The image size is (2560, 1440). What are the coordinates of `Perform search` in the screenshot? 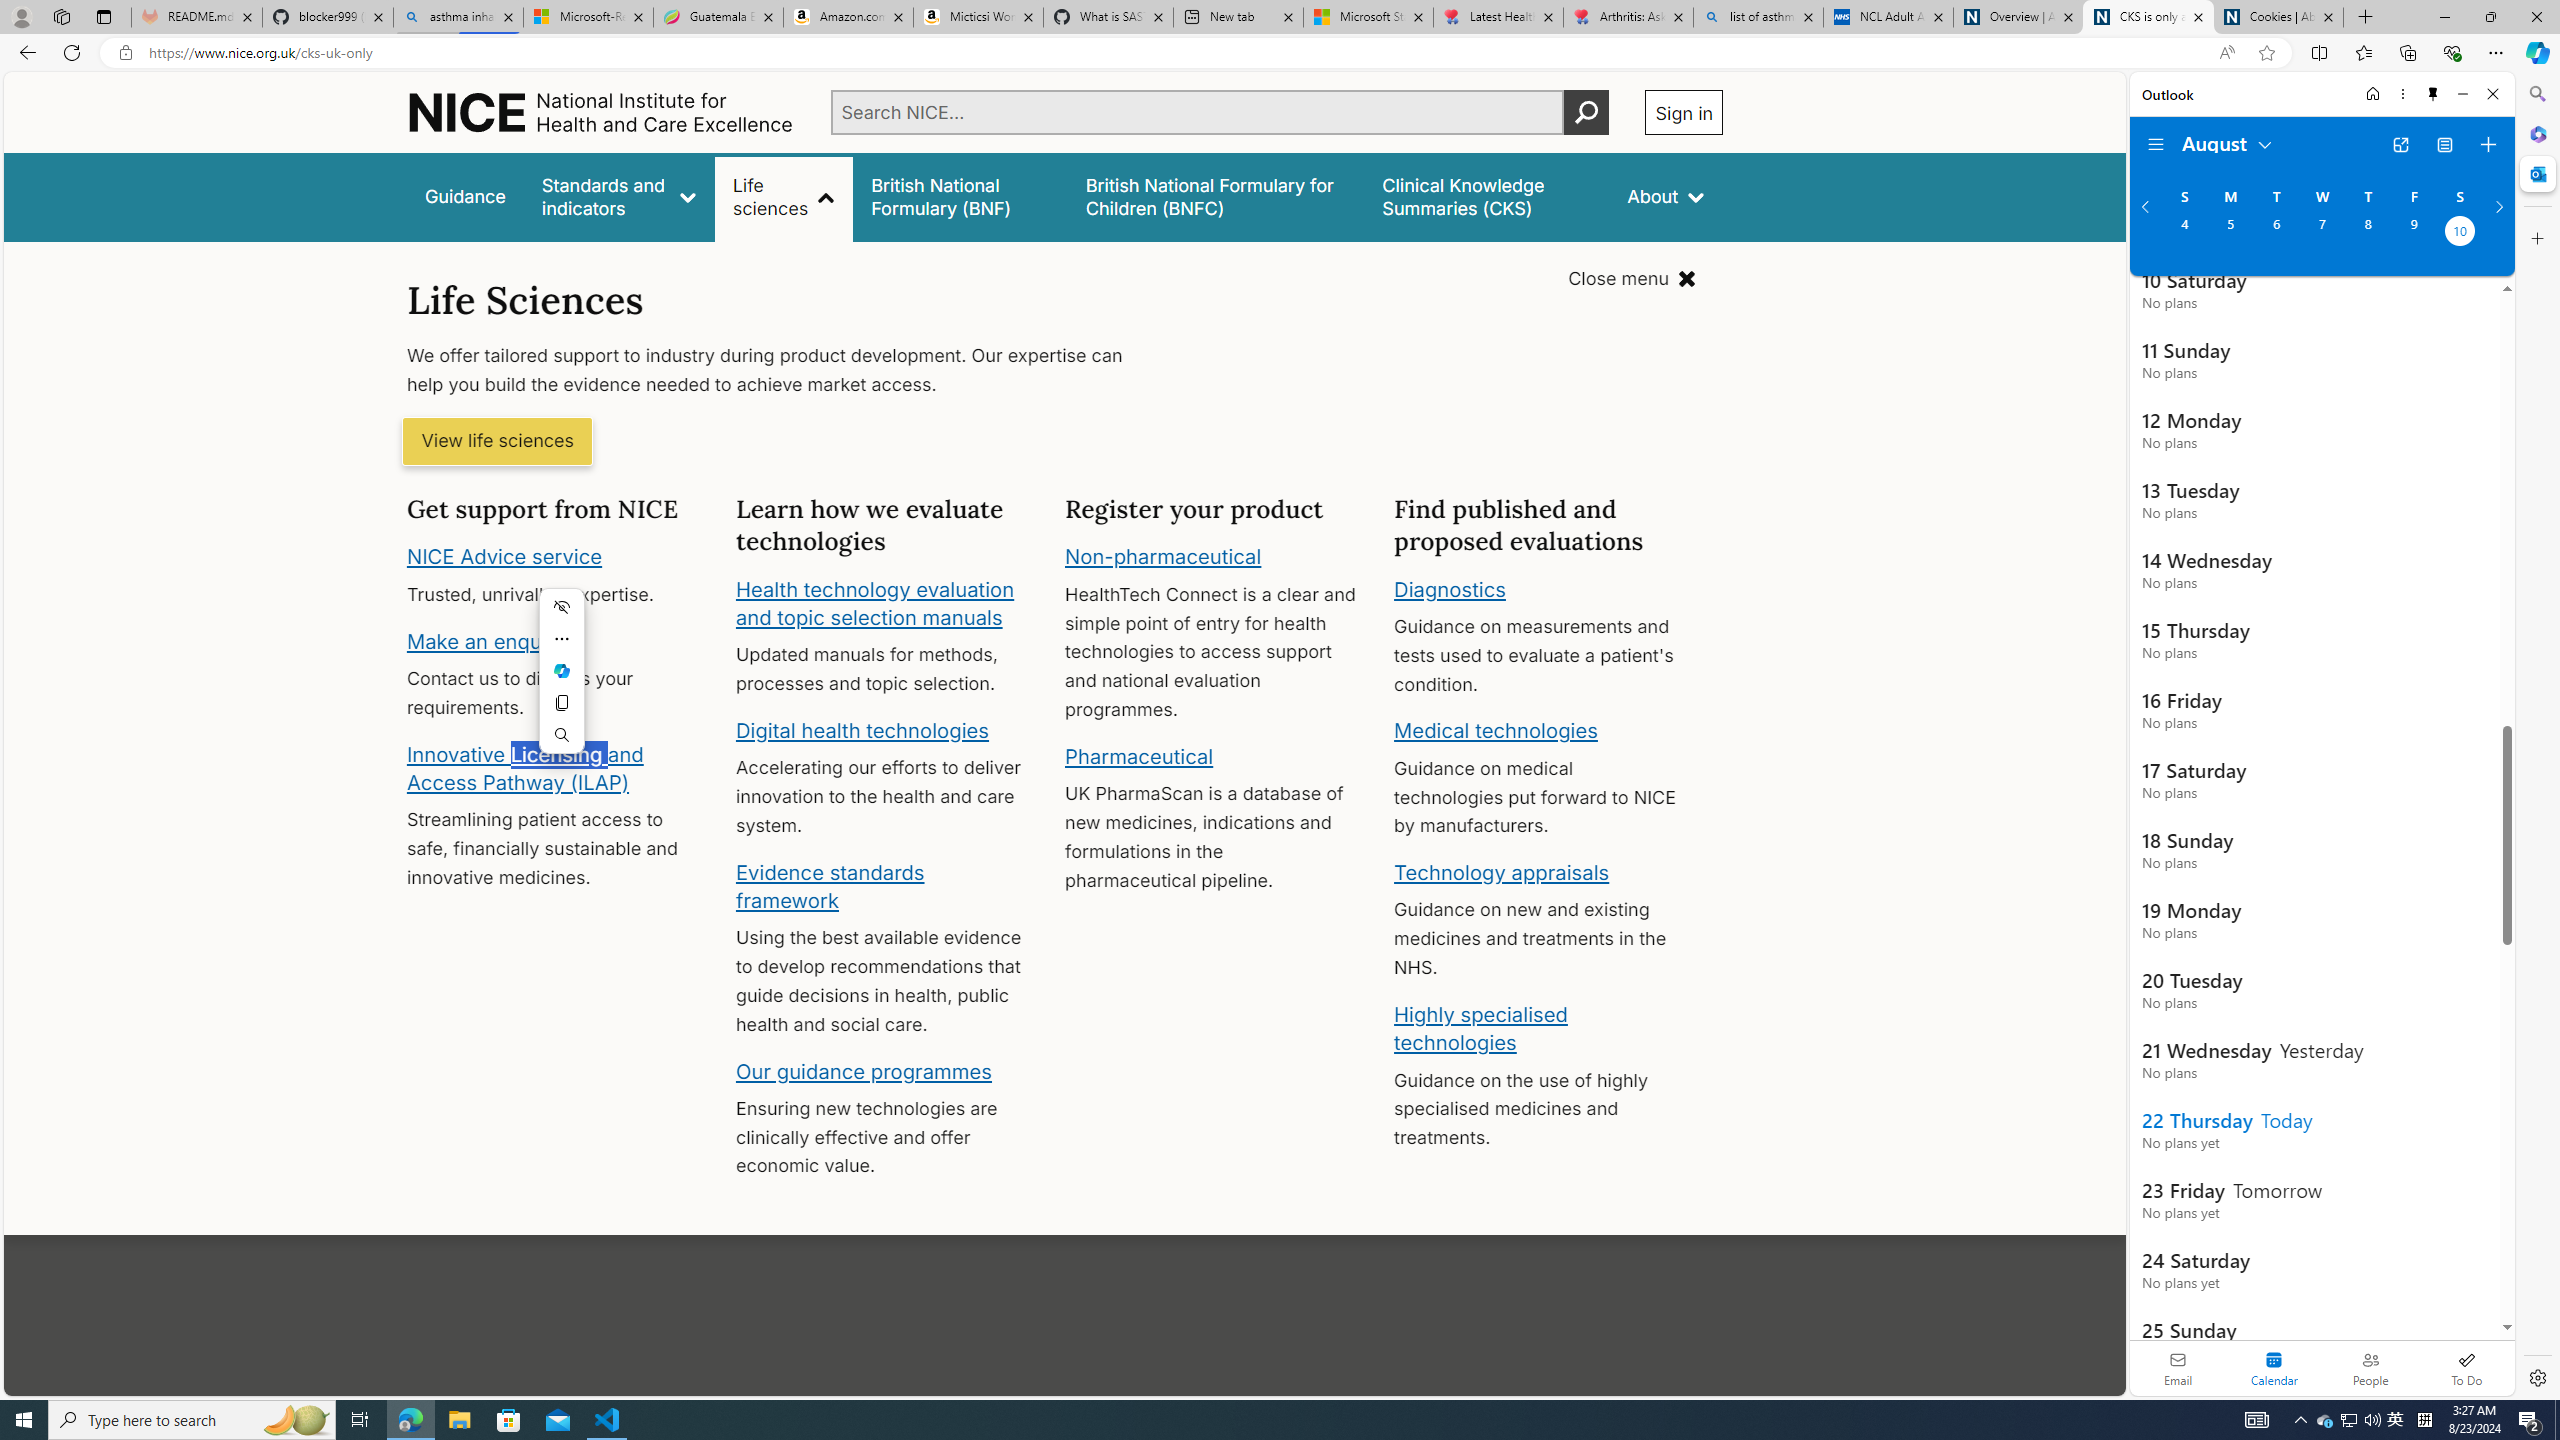 It's located at (1587, 112).